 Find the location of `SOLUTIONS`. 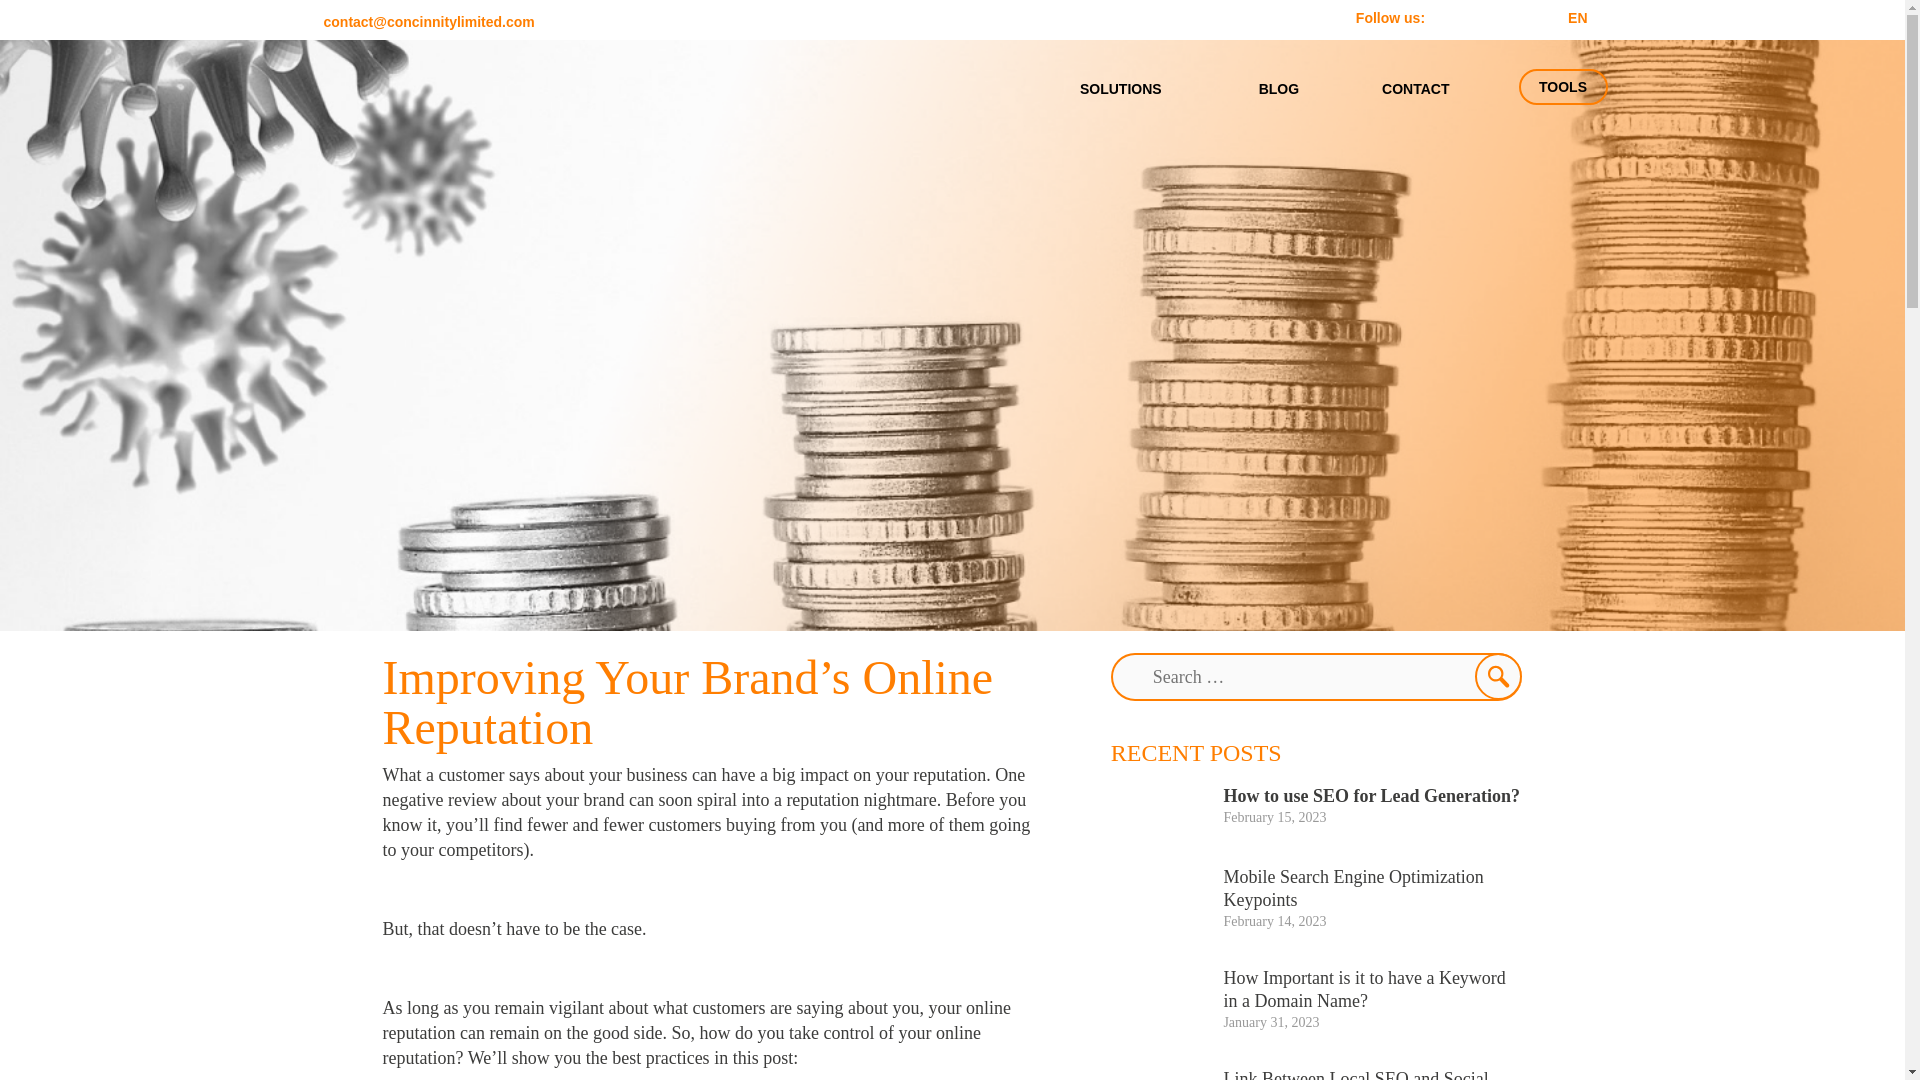

SOLUTIONS is located at coordinates (1128, 88).